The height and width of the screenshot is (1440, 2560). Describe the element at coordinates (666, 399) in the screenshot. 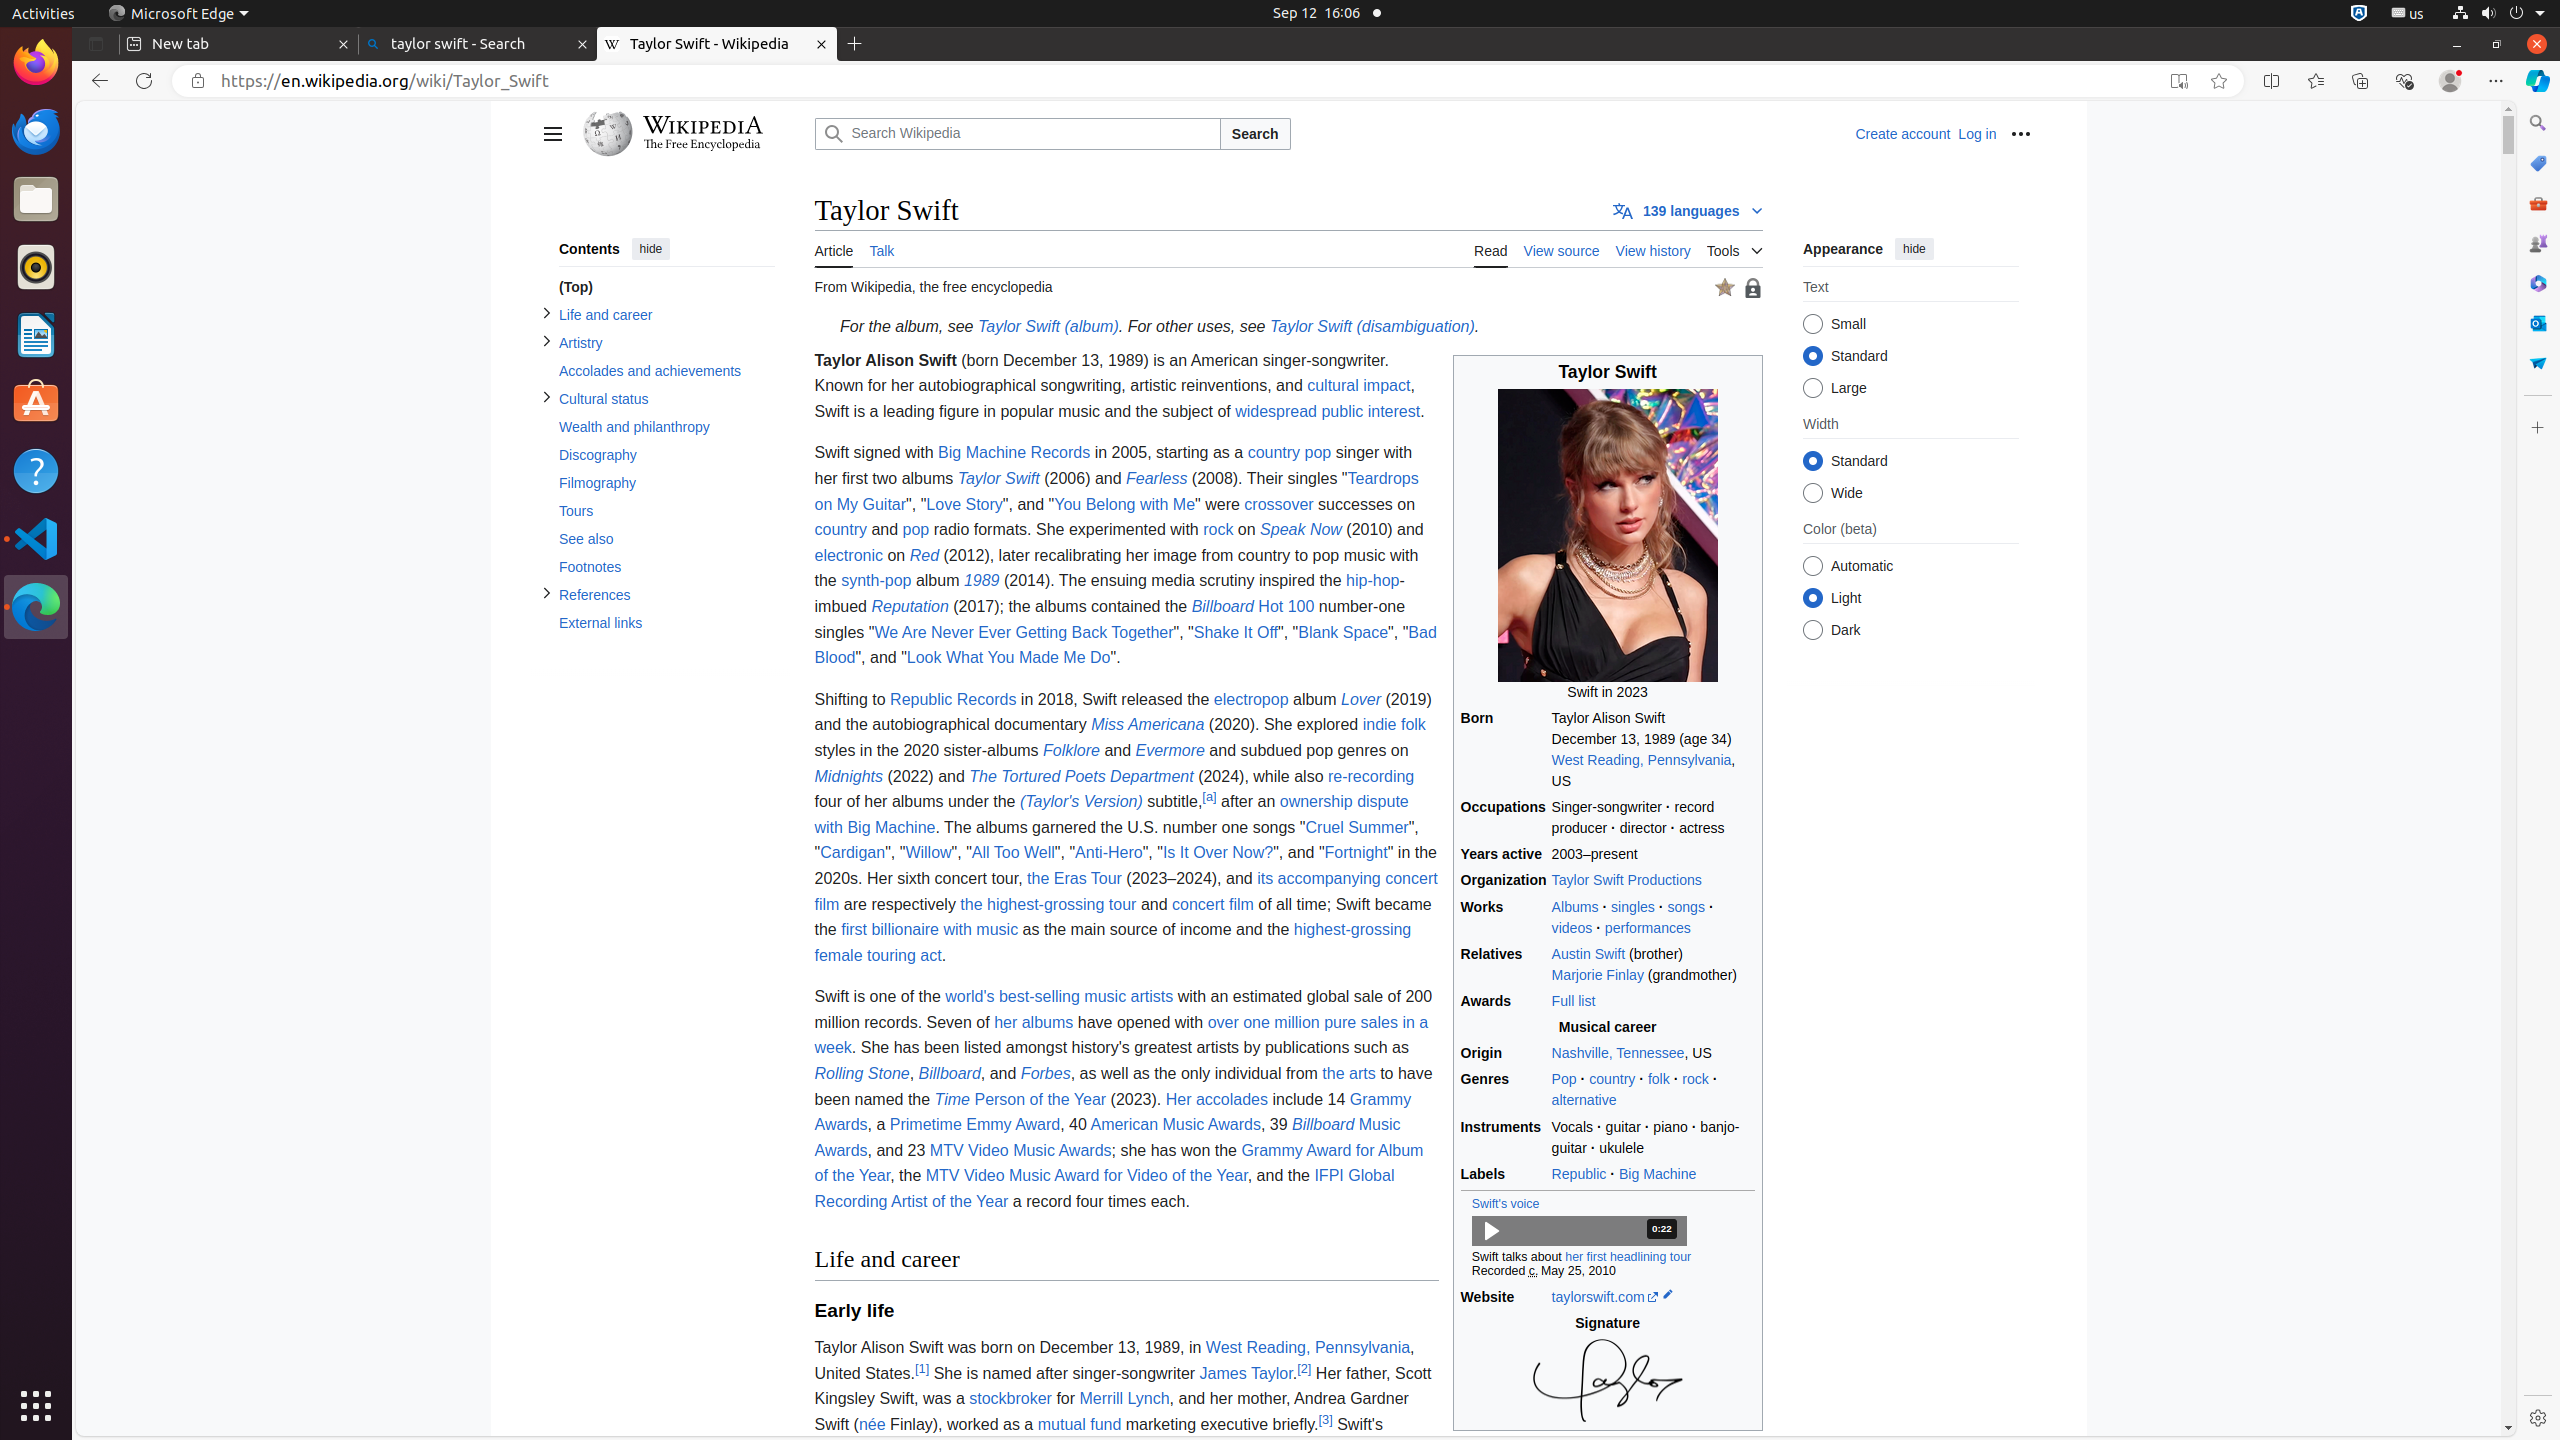

I see `Cultural status` at that location.